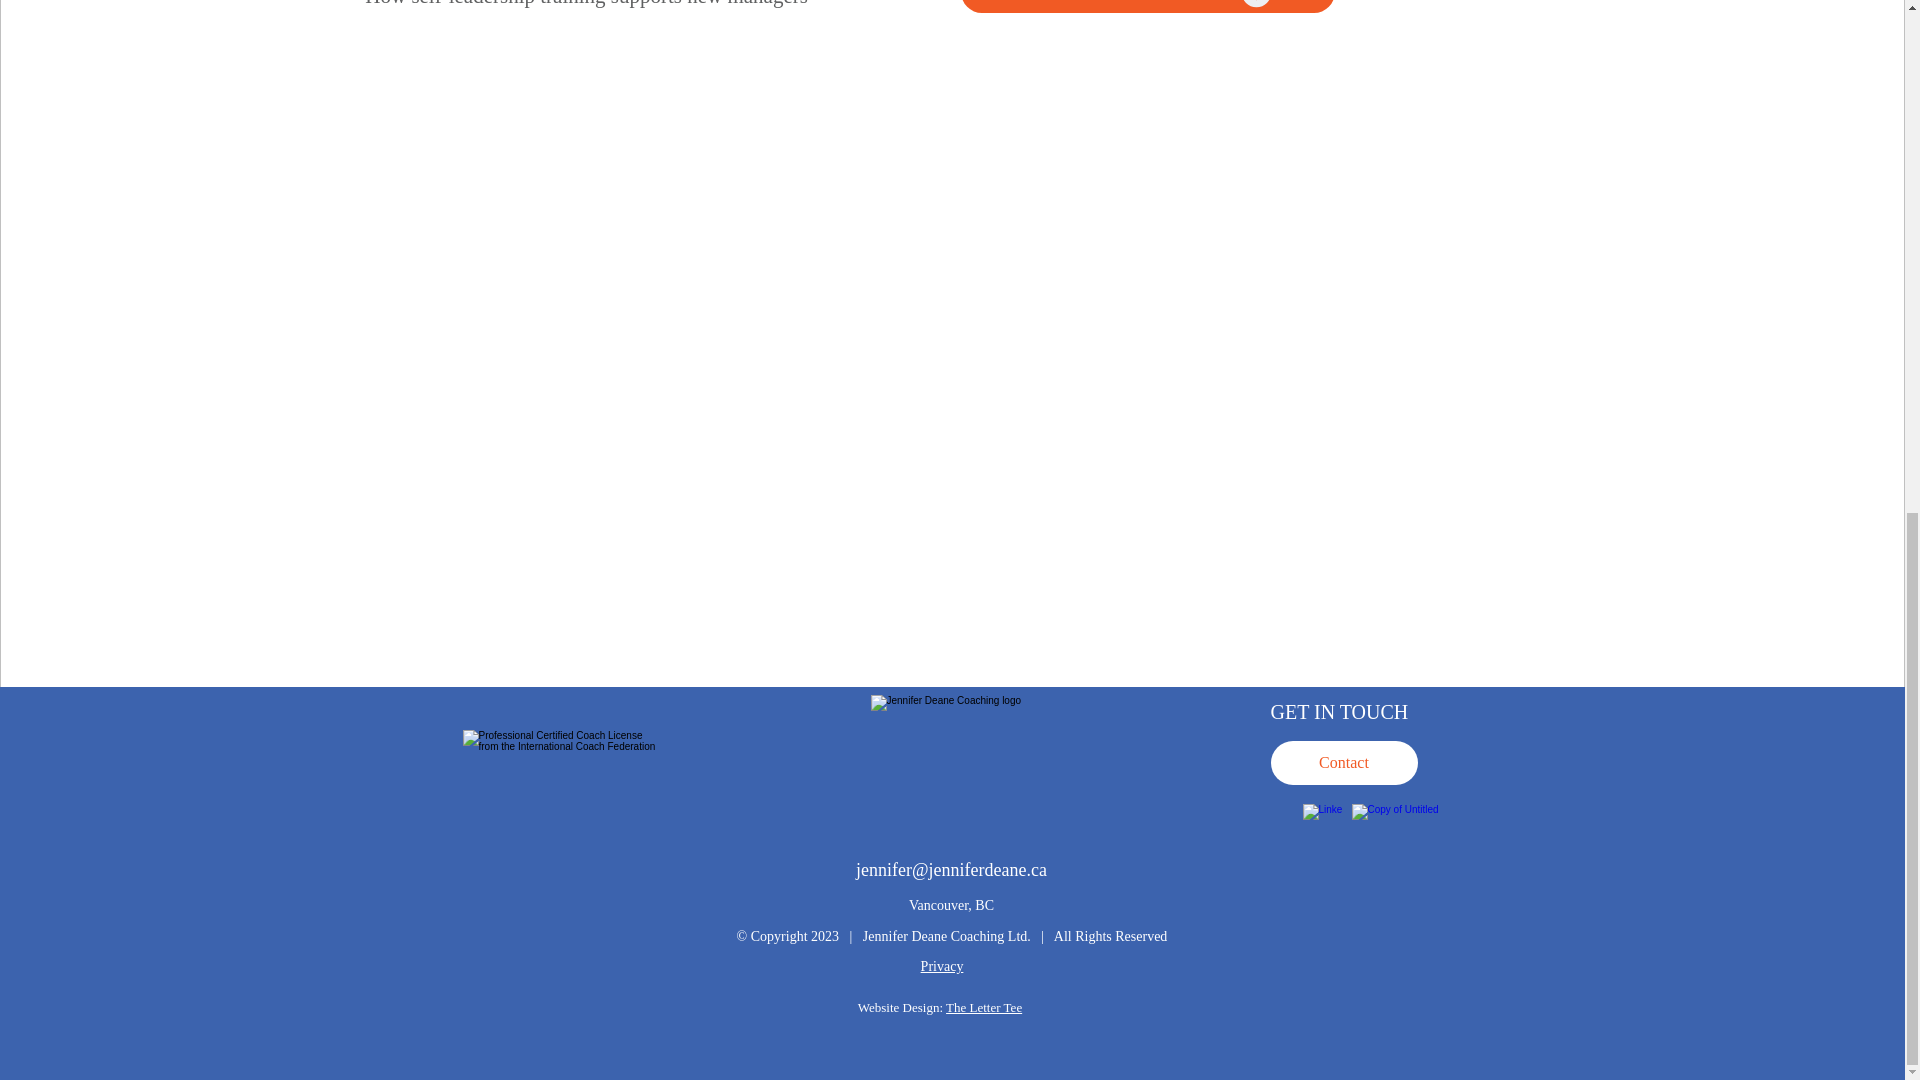 The height and width of the screenshot is (1080, 1920). I want to click on Privacy, so click(942, 966).